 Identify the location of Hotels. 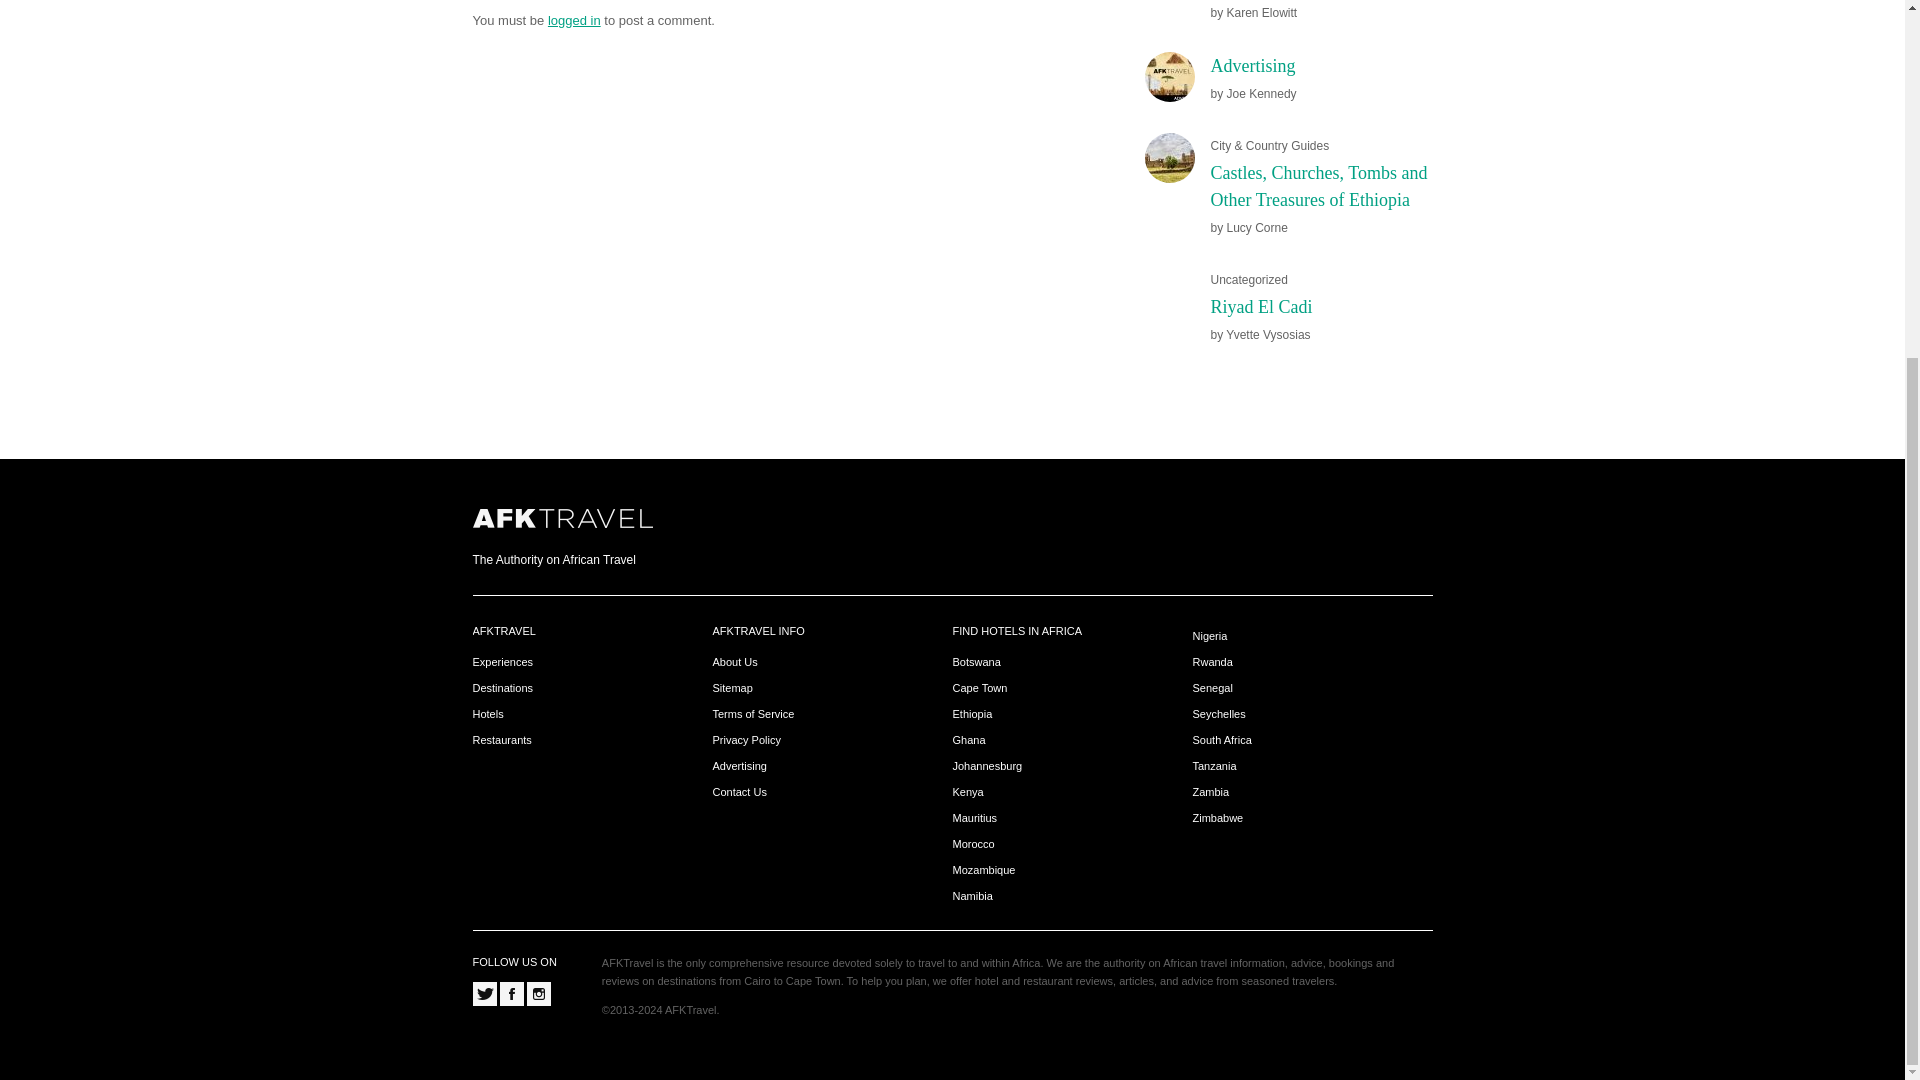
(488, 714).